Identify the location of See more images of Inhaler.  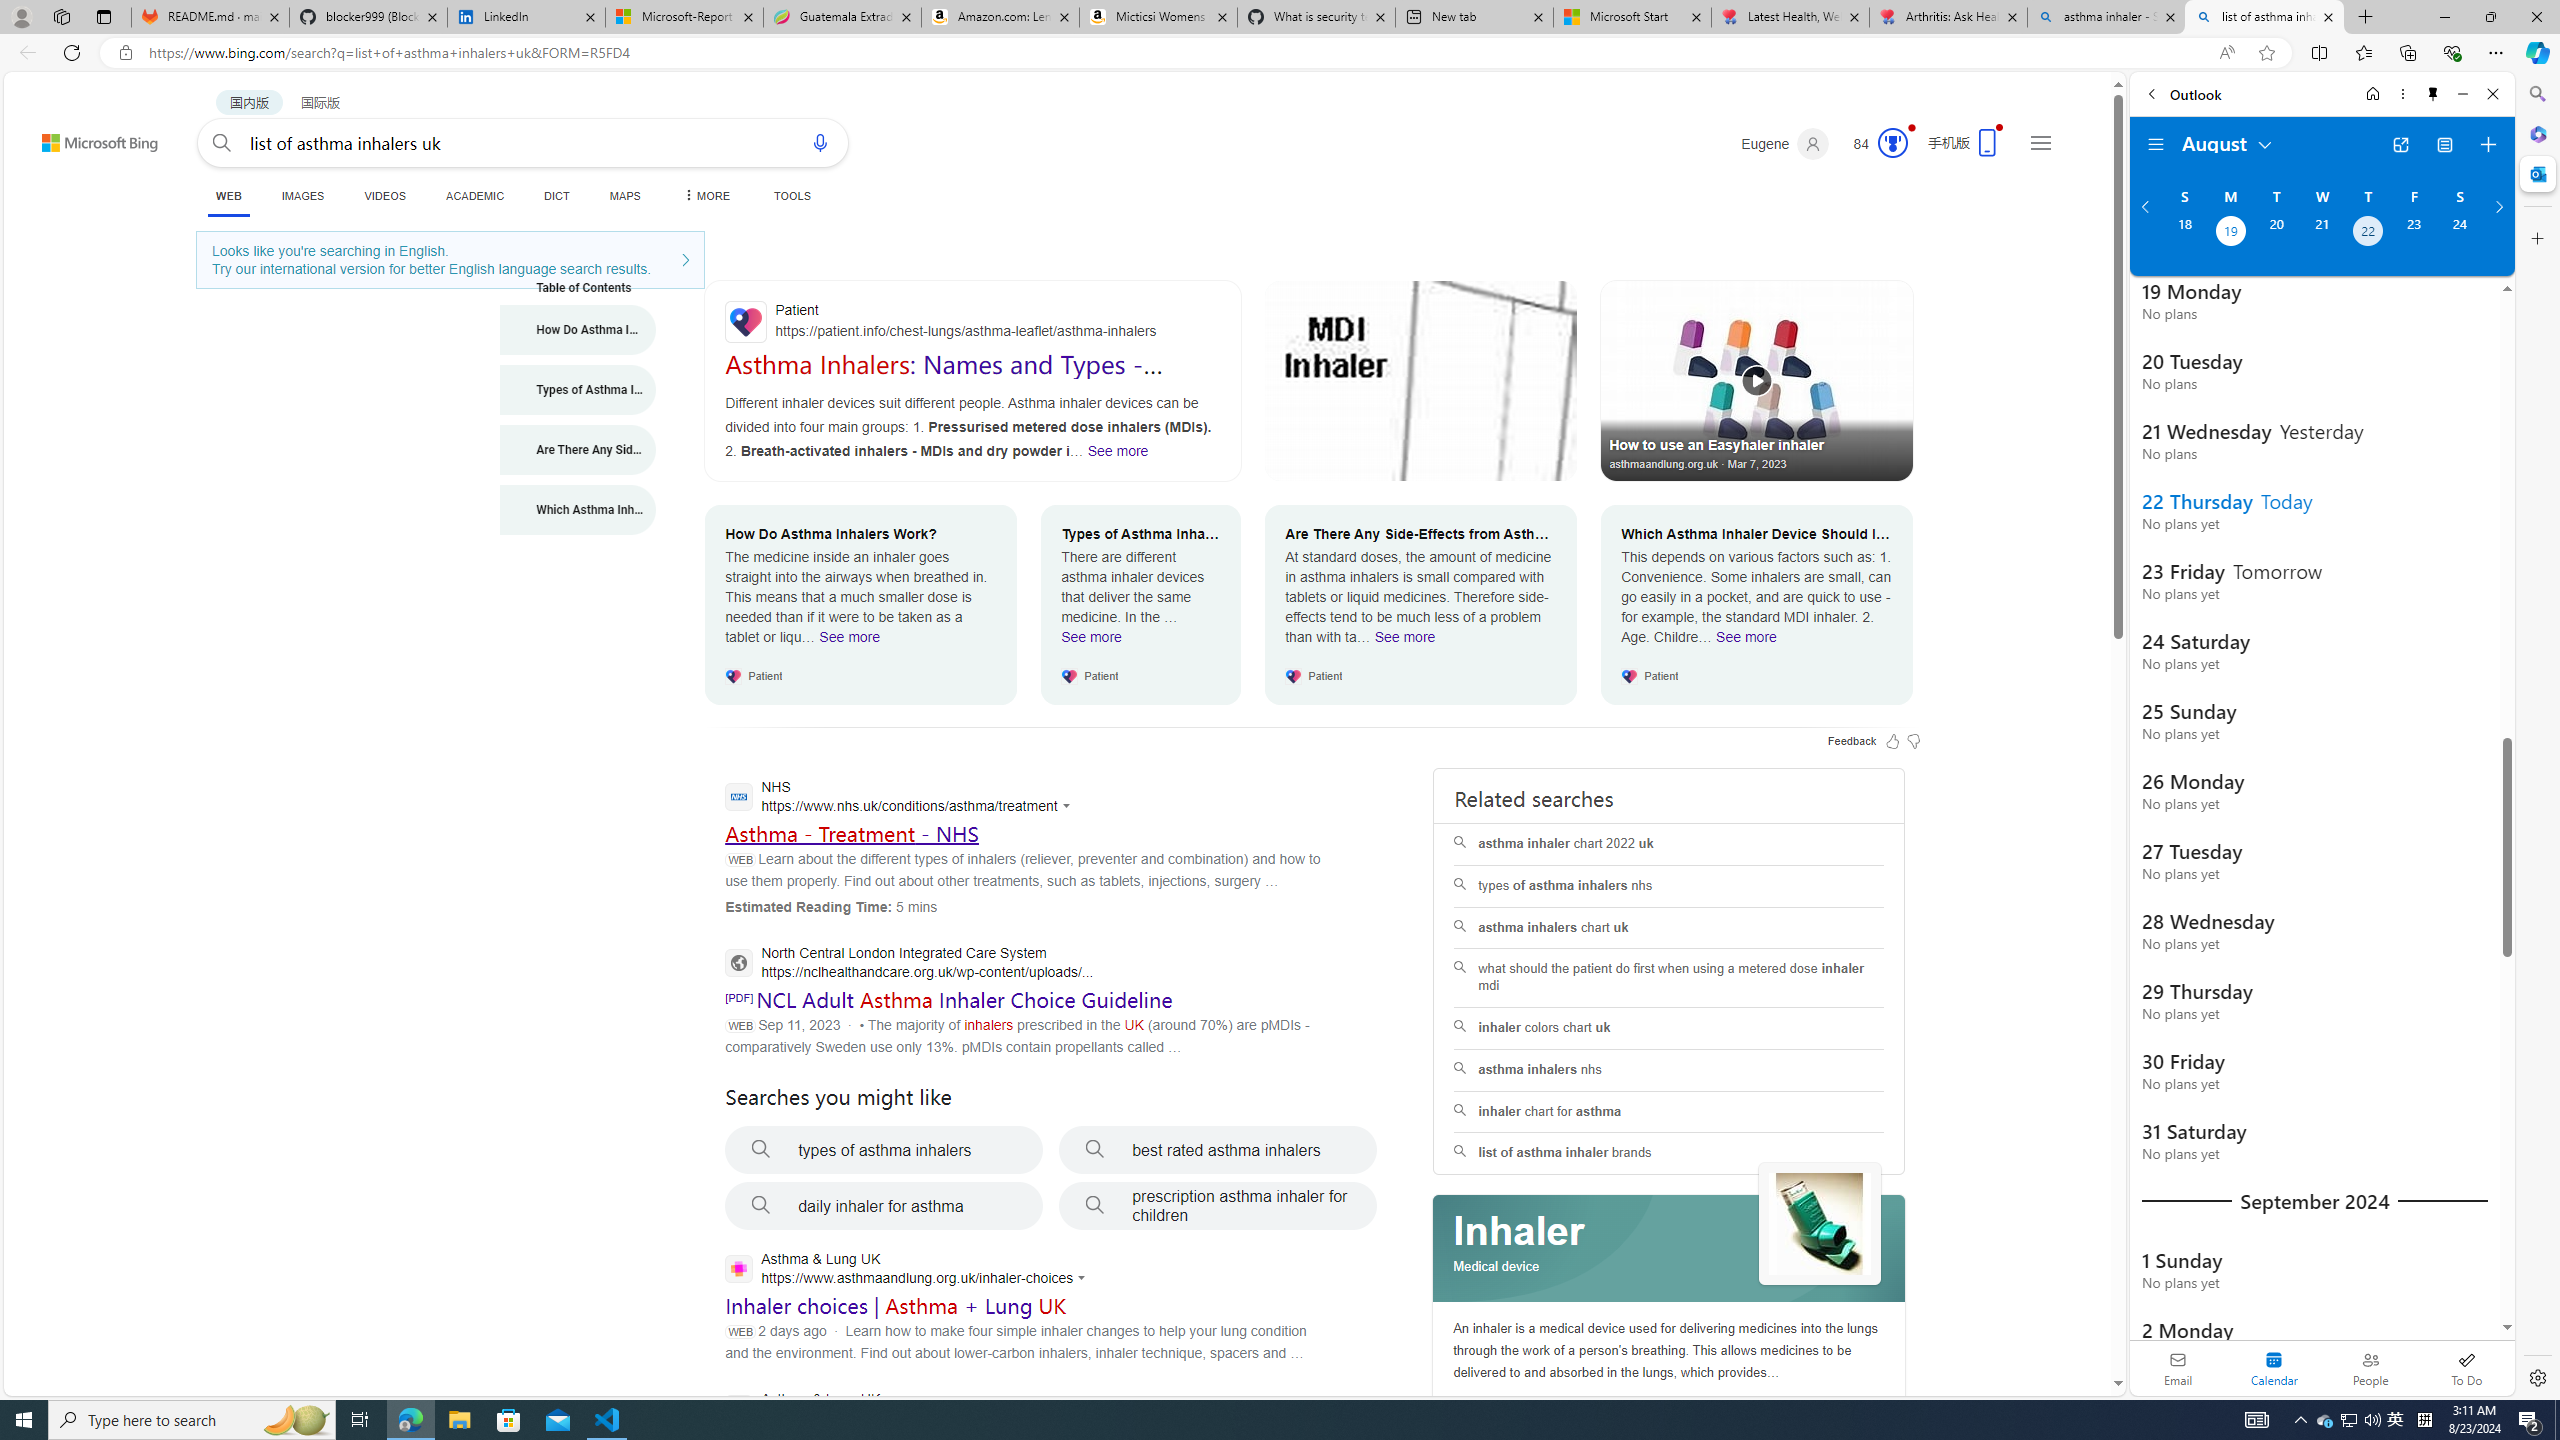
(1820, 1226).